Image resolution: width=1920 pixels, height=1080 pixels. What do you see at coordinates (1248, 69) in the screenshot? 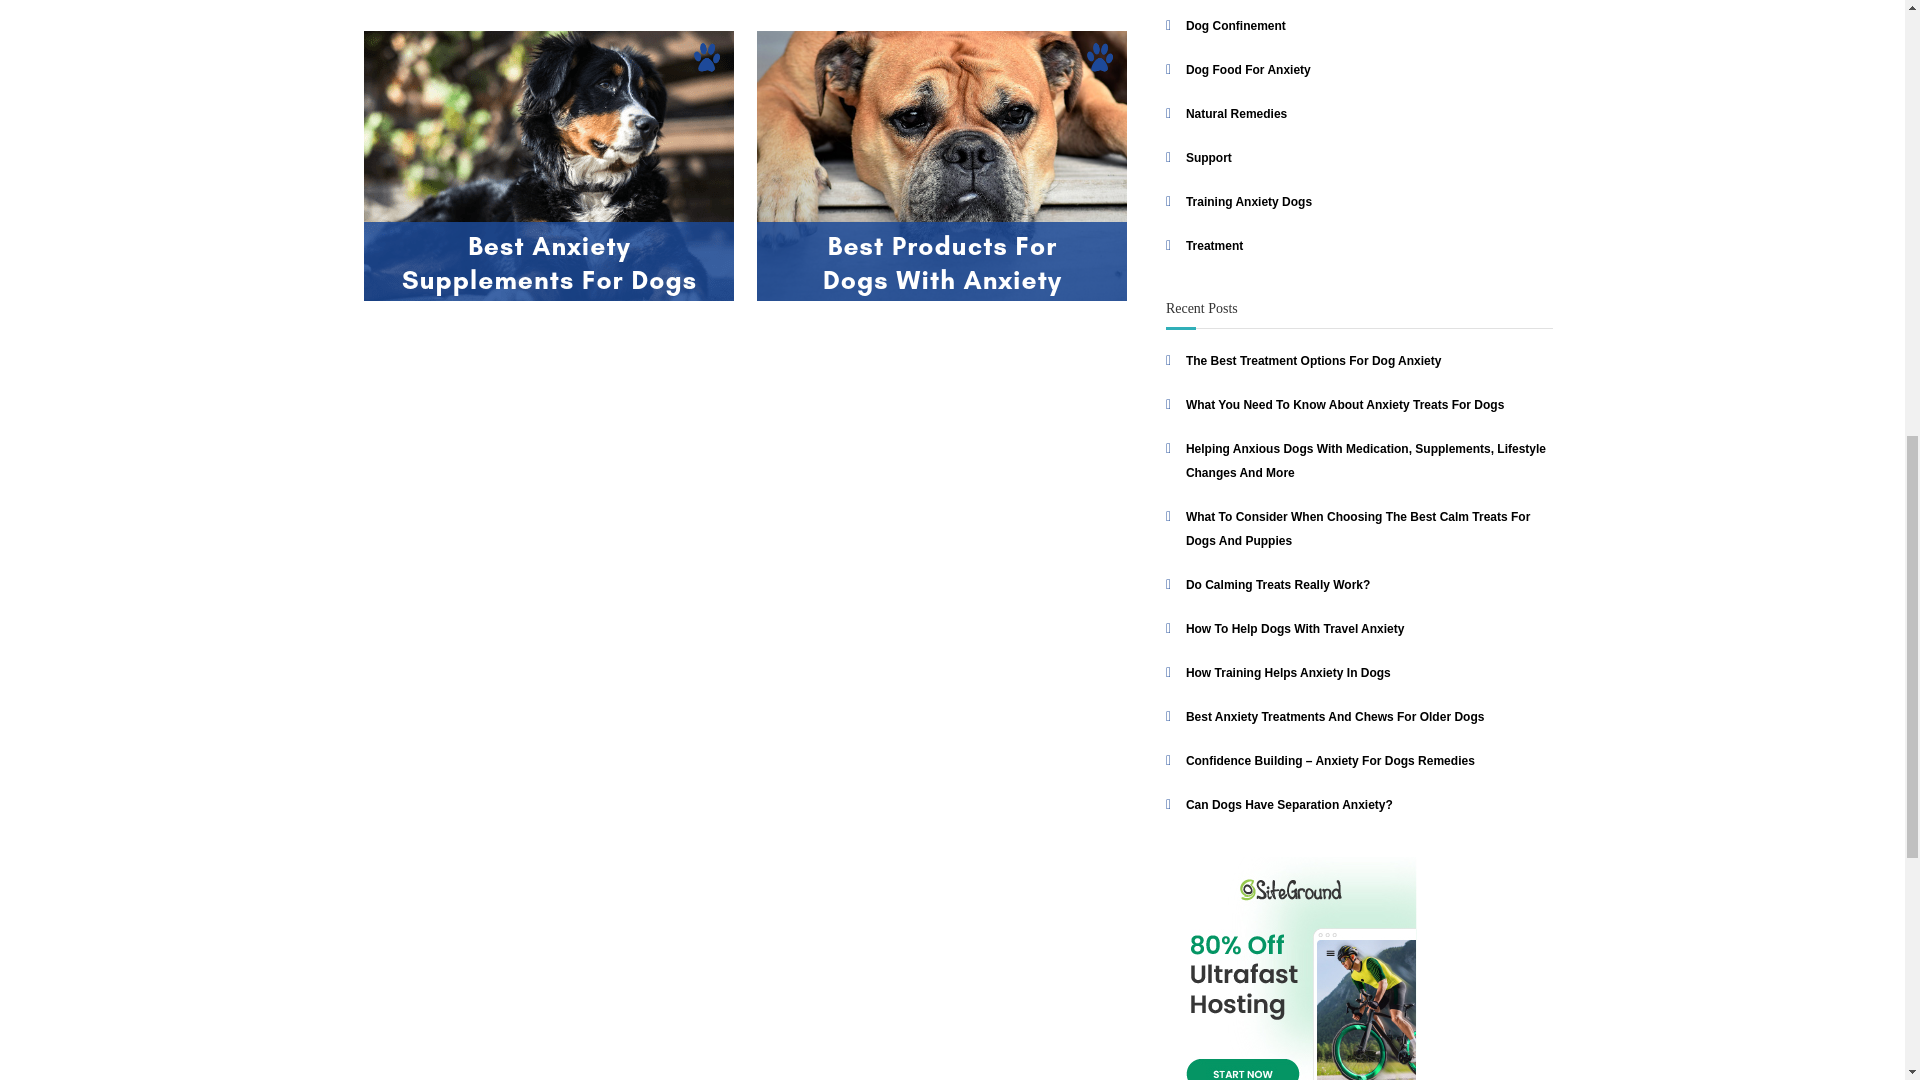
I see `Dog Food For Anxiety` at bounding box center [1248, 69].